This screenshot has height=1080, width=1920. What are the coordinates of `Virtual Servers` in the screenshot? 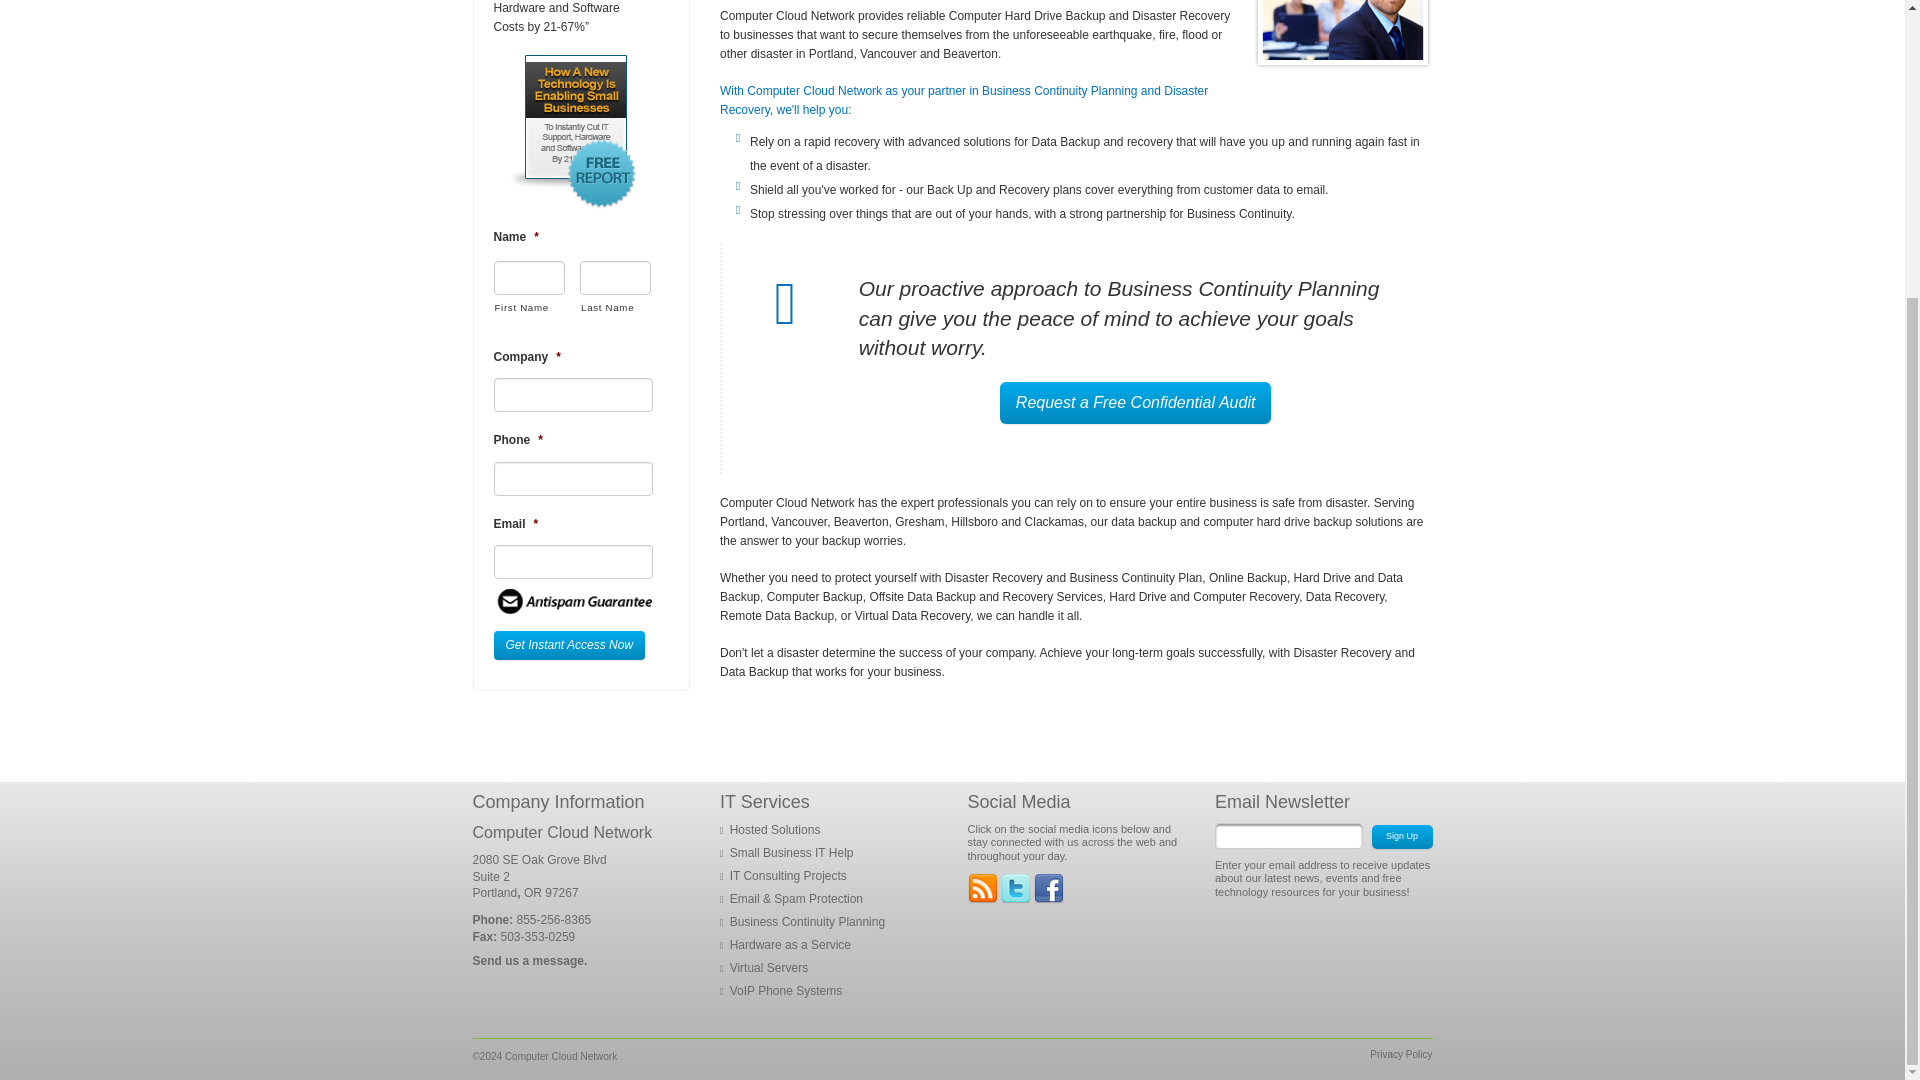 It's located at (768, 968).